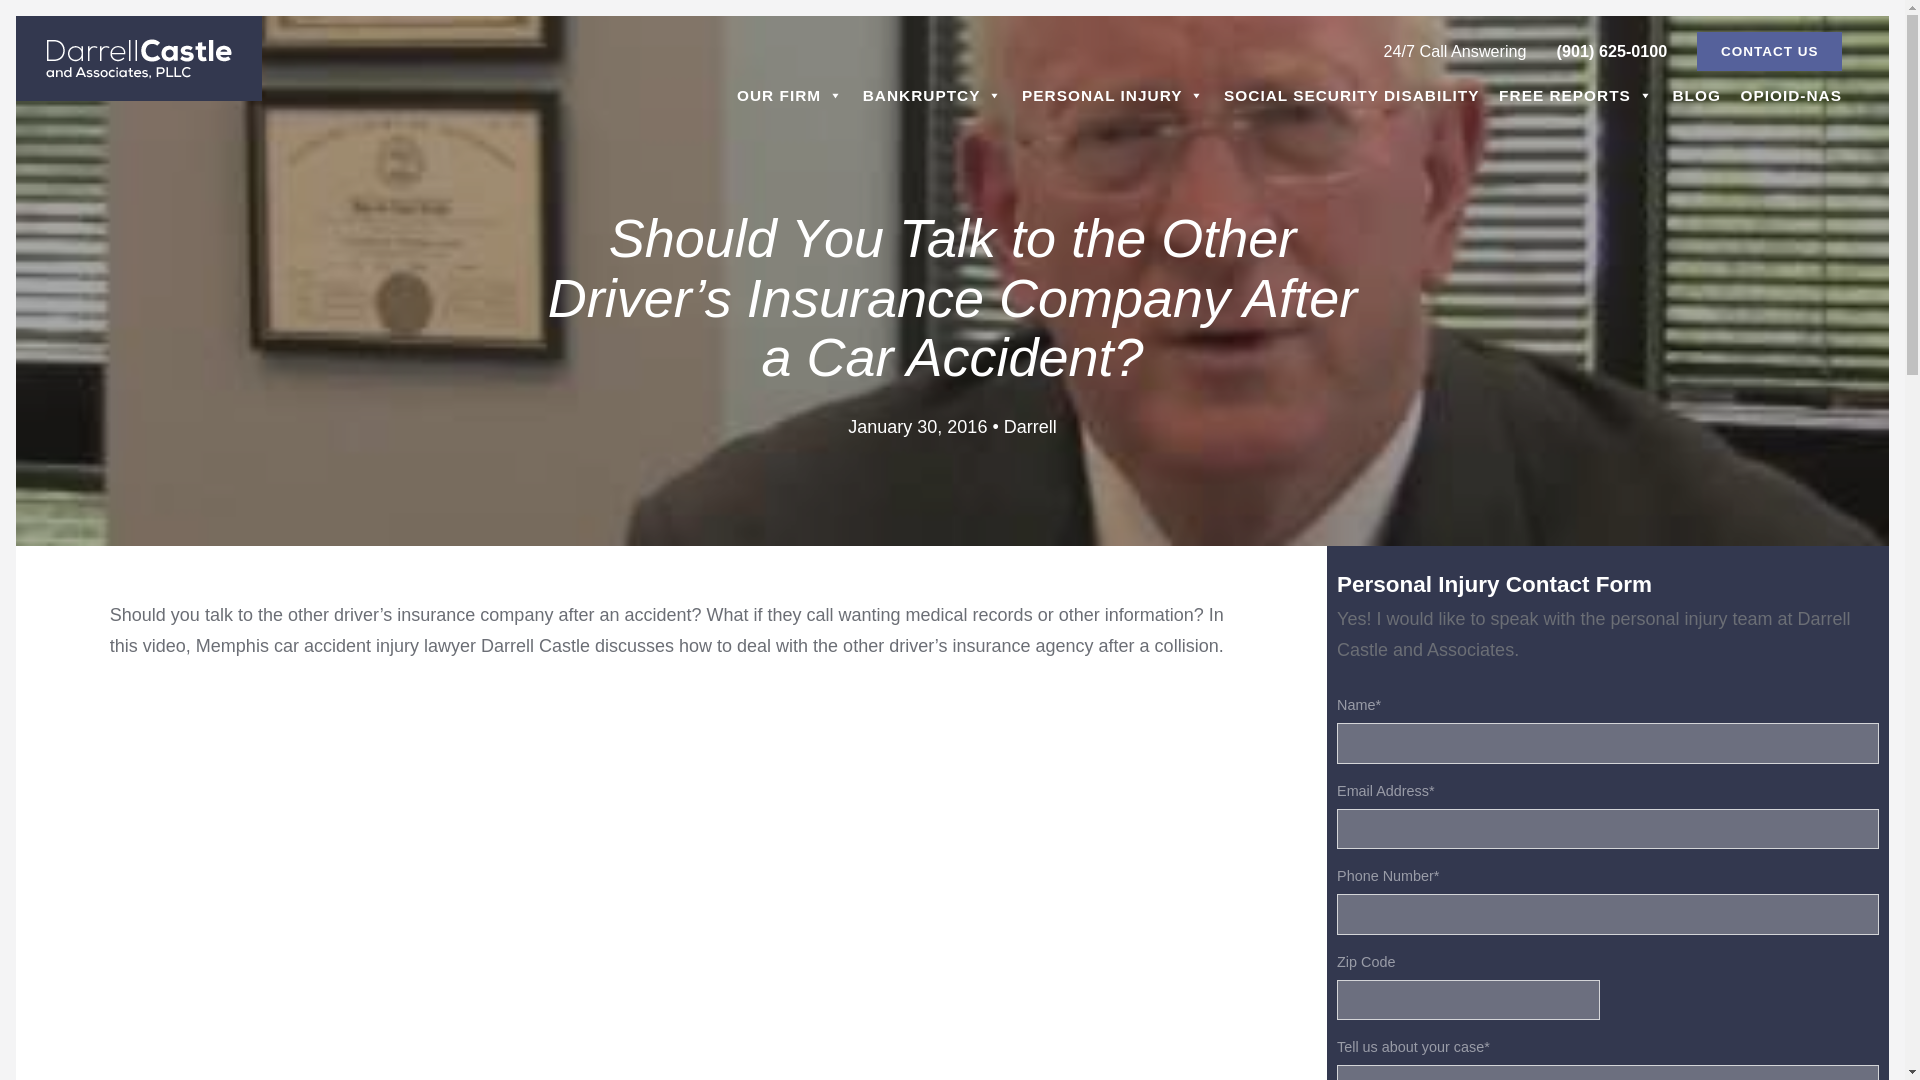 The height and width of the screenshot is (1080, 1920). Describe the element at coordinates (790, 95) in the screenshot. I see `OUR FIRM` at that location.